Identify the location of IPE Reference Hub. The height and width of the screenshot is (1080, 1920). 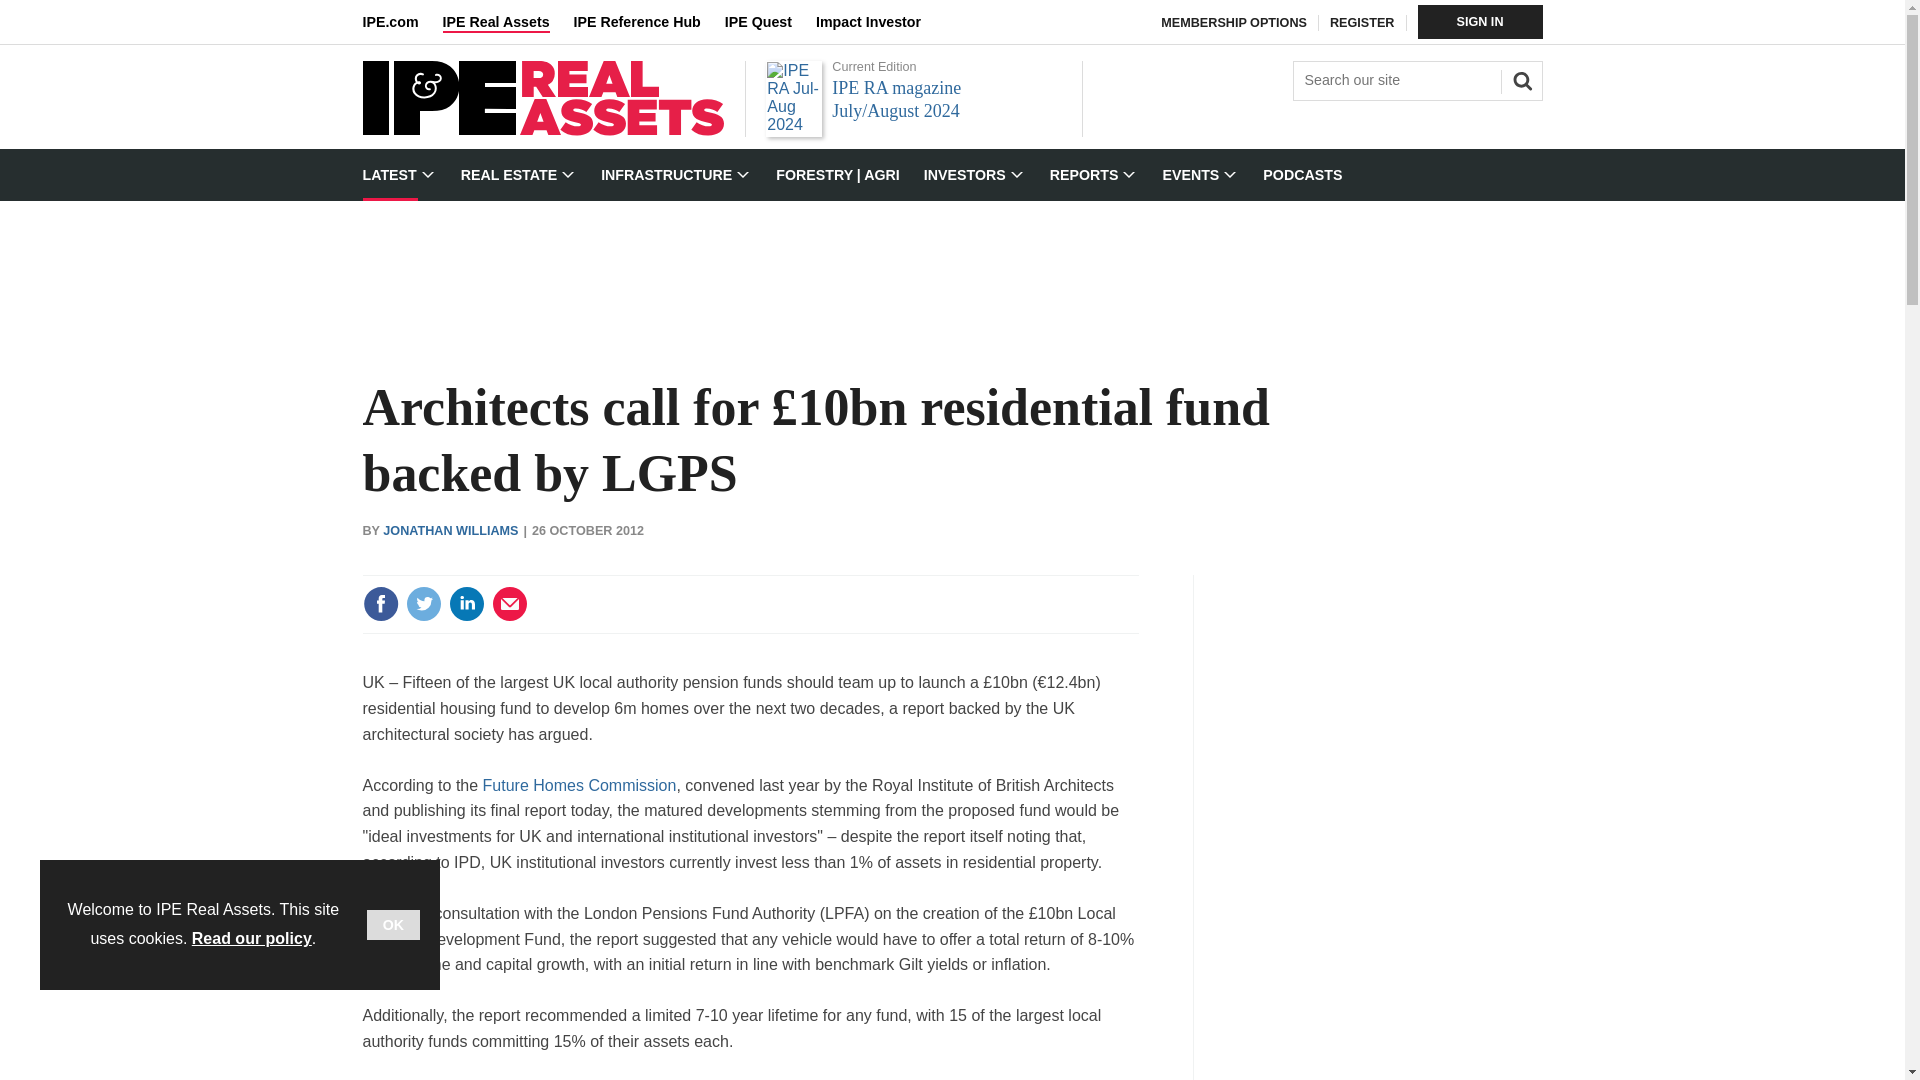
(648, 22).